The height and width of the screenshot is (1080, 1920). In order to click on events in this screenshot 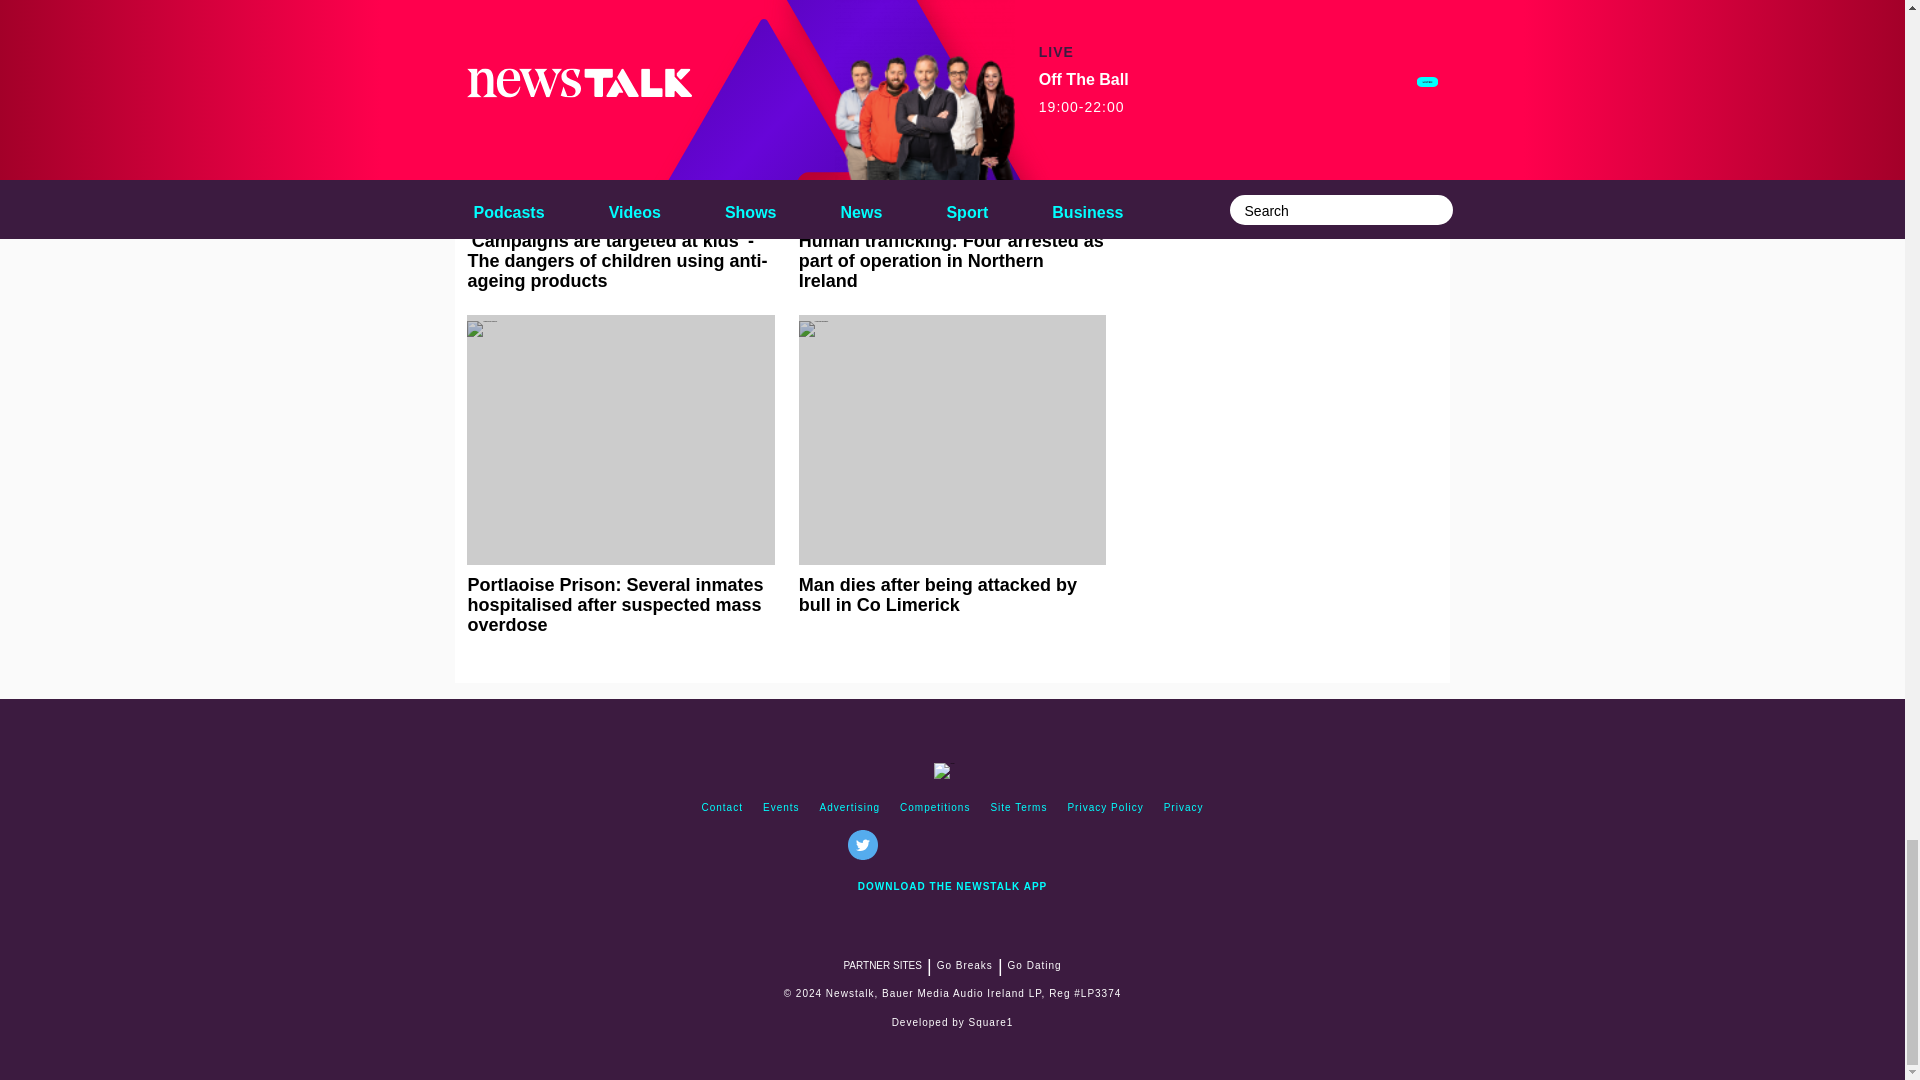, I will do `click(781, 808)`.